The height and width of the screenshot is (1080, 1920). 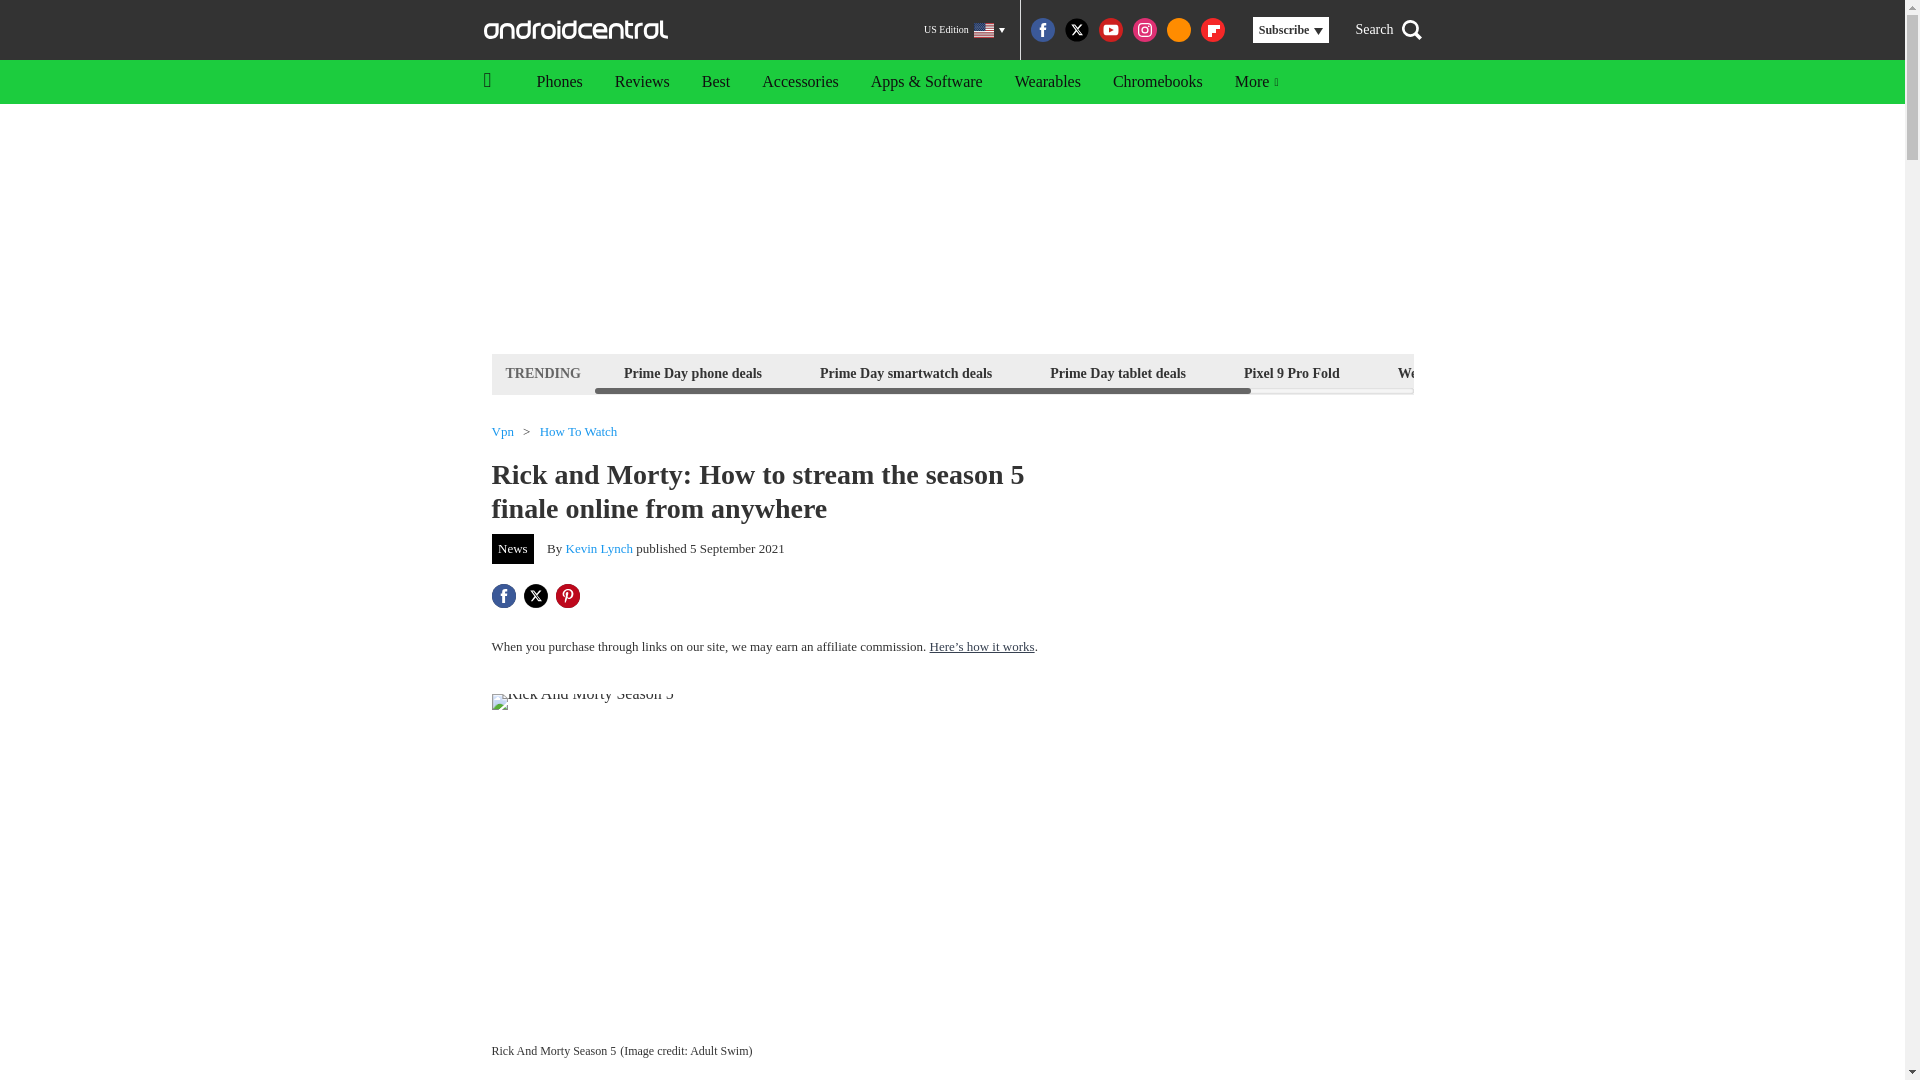 I want to click on Kevin Lynch, so click(x=600, y=548).